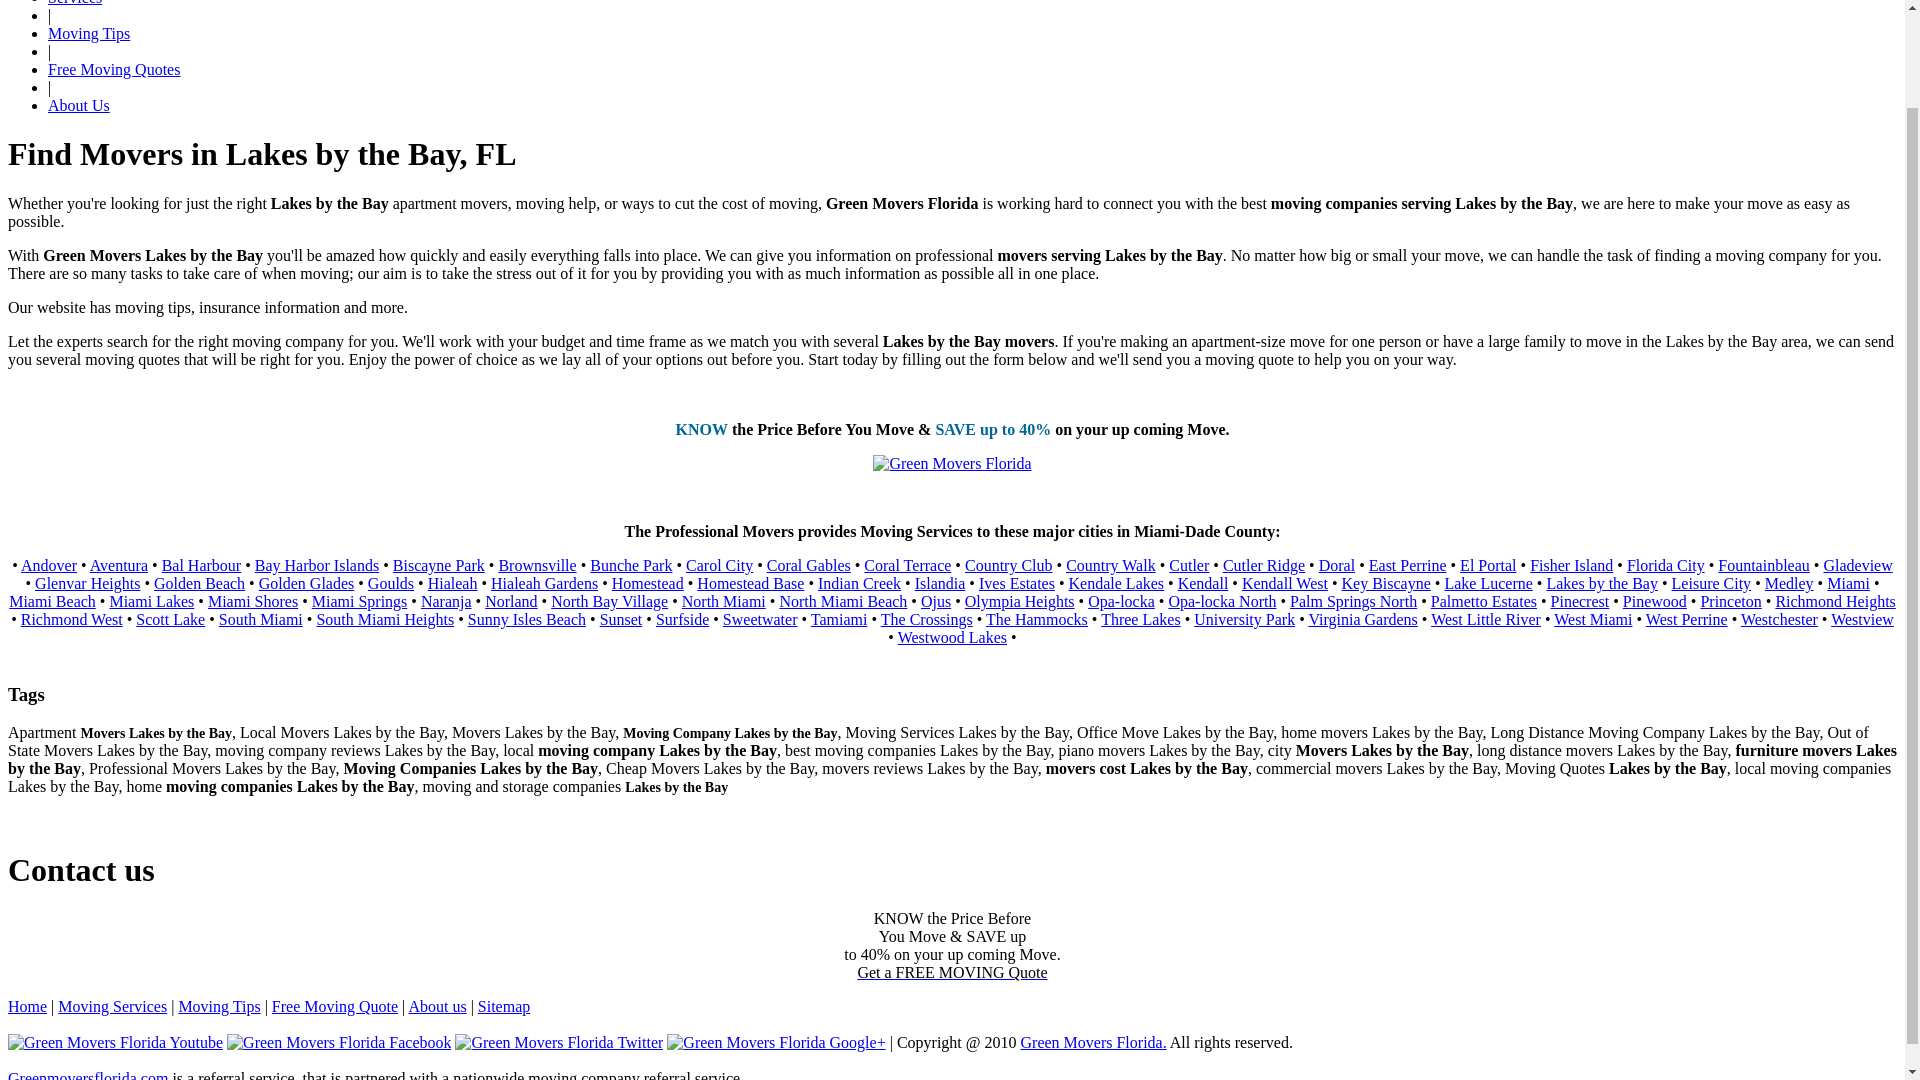 The width and height of the screenshot is (1920, 1080). What do you see at coordinates (201, 565) in the screenshot?
I see `Bal Harbour` at bounding box center [201, 565].